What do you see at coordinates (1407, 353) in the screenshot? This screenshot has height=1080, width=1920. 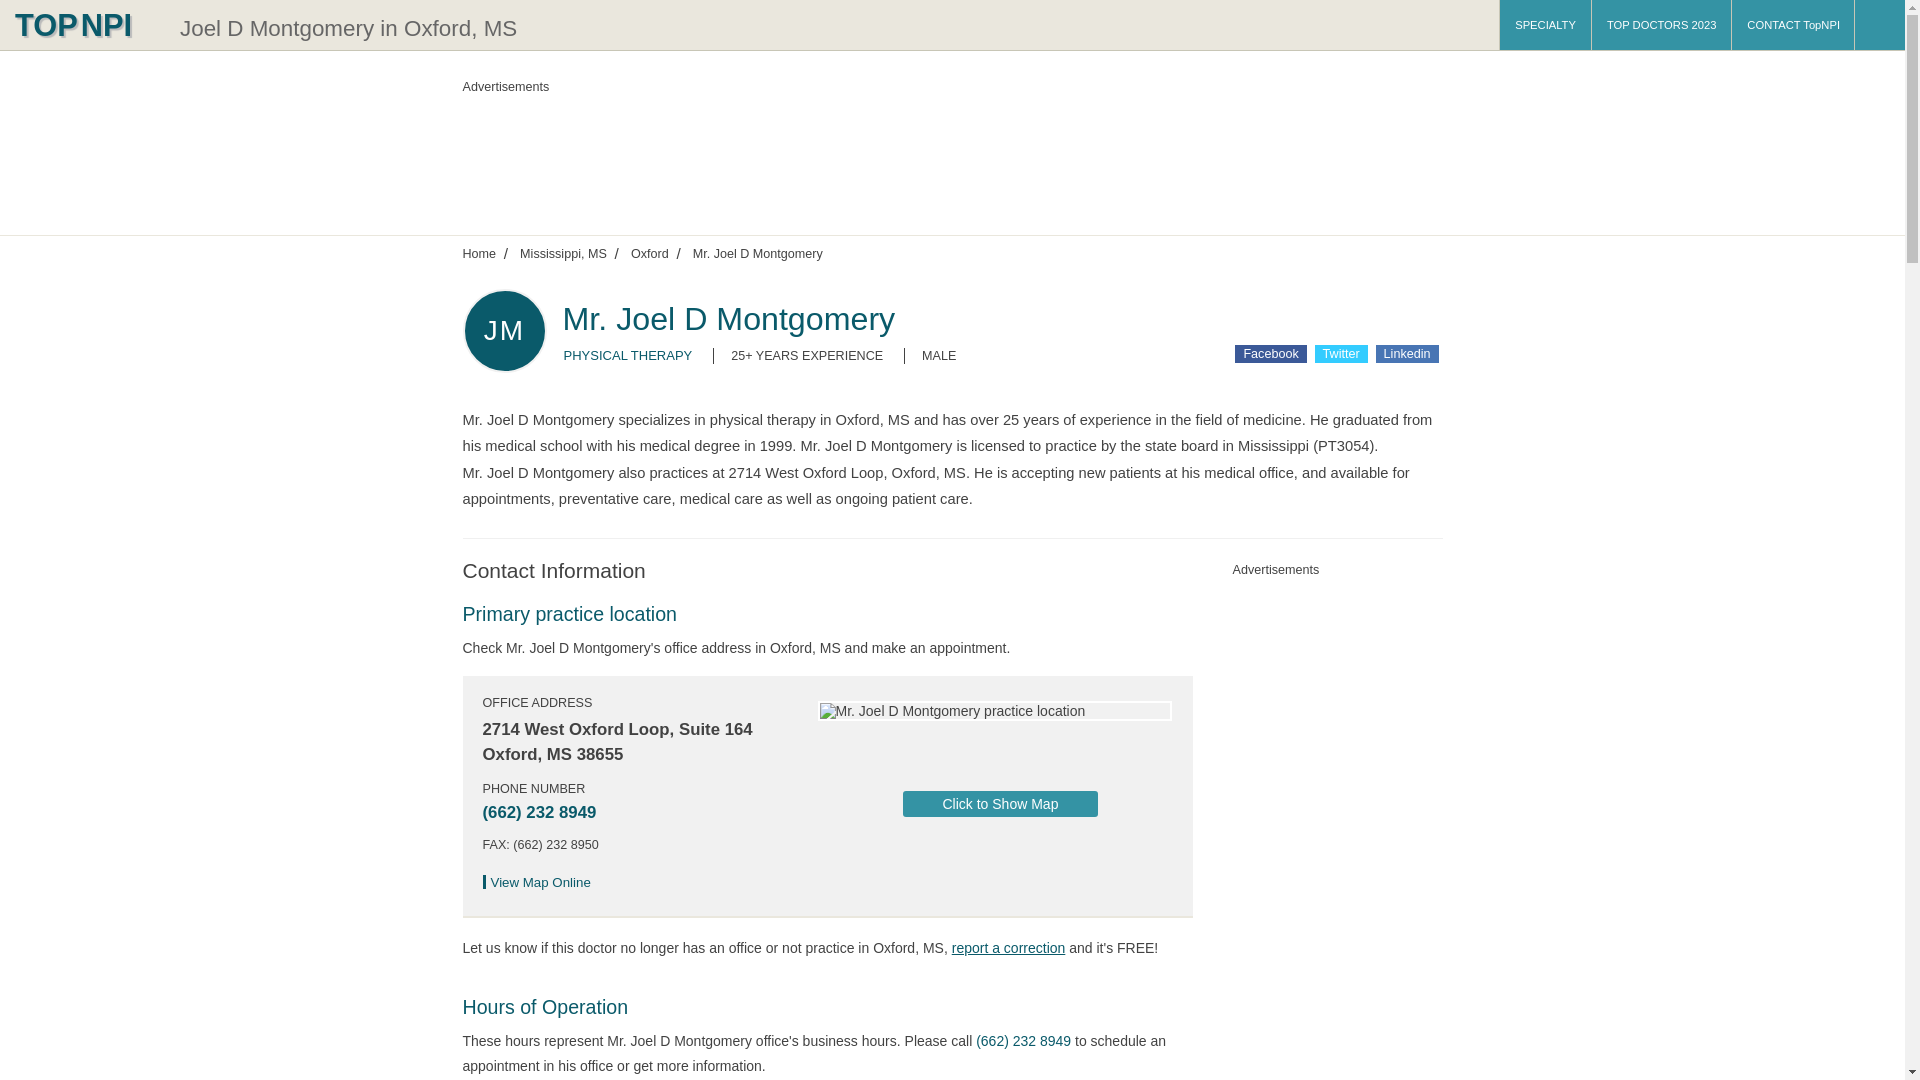 I see `Share Mr. Joel D Montgomery on Linkedin` at bounding box center [1407, 353].